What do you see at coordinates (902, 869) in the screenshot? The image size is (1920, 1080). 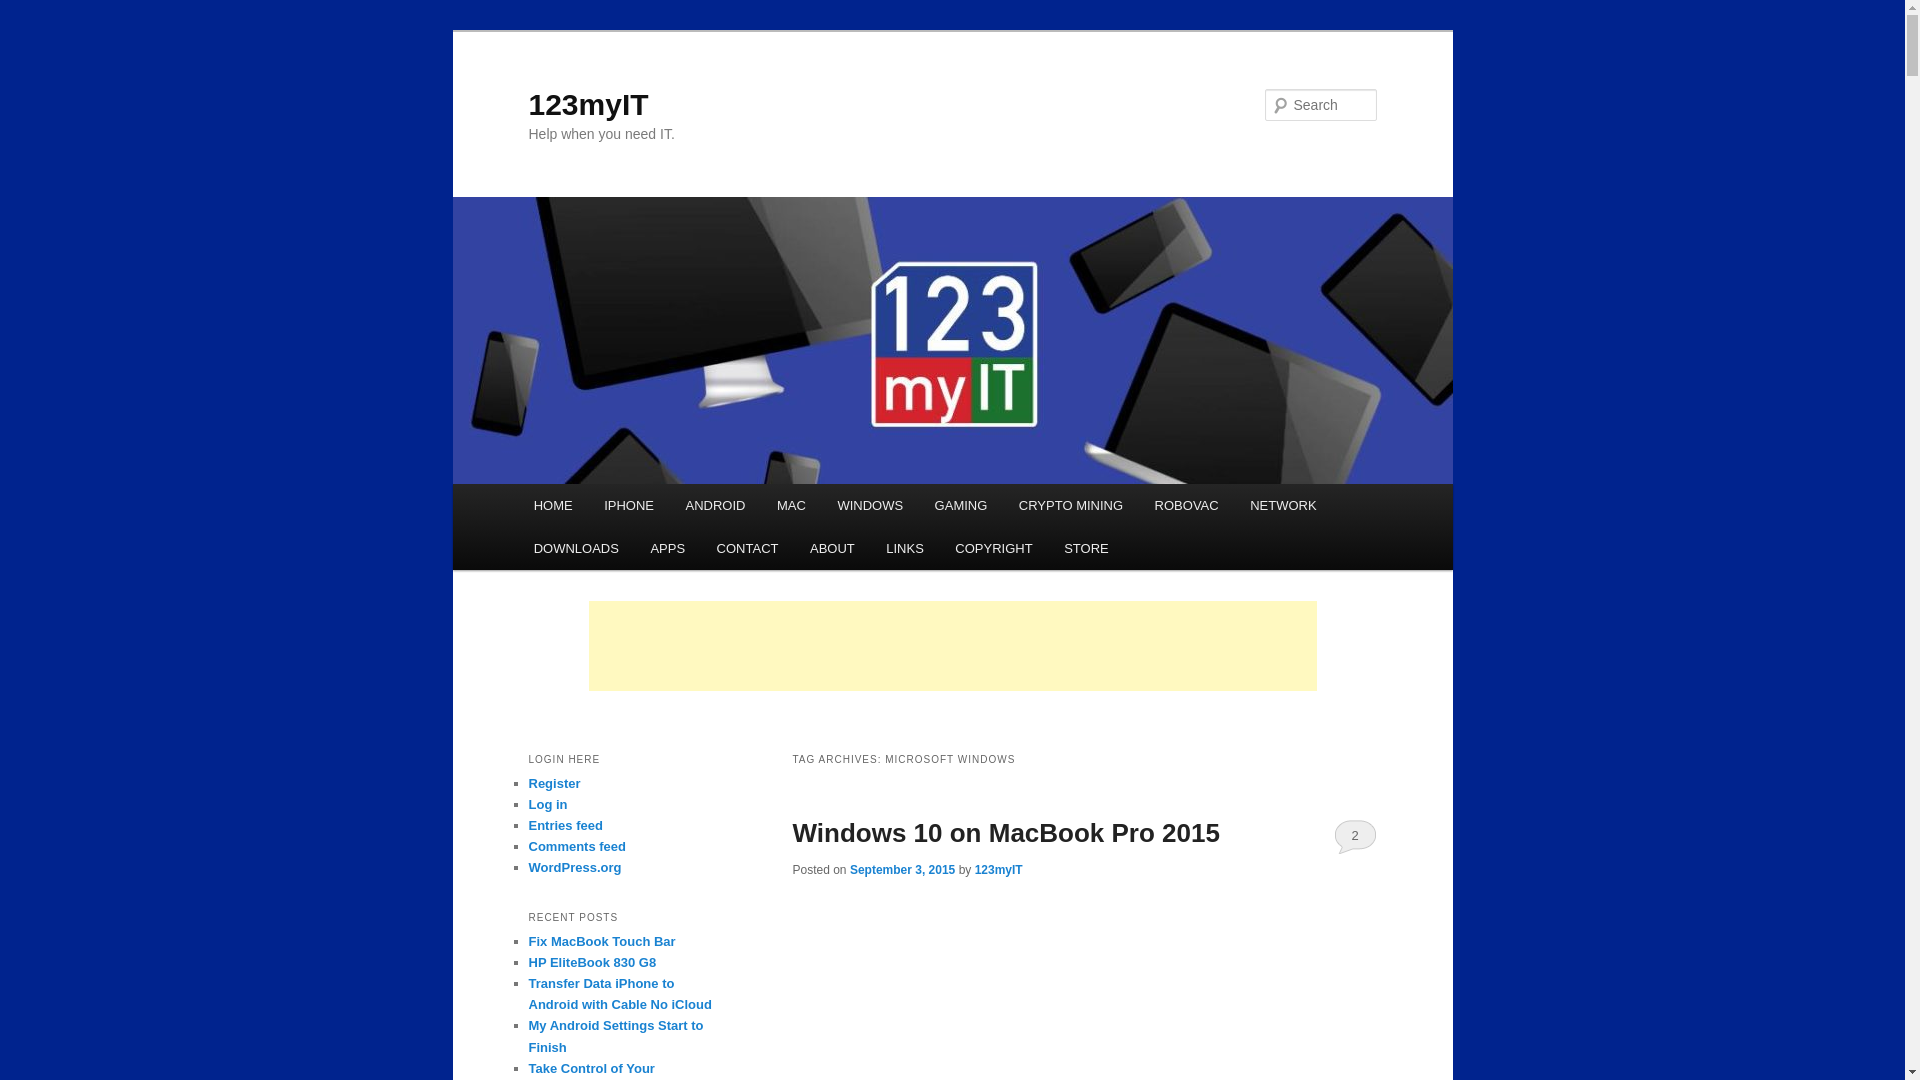 I see `12:11 am` at bounding box center [902, 869].